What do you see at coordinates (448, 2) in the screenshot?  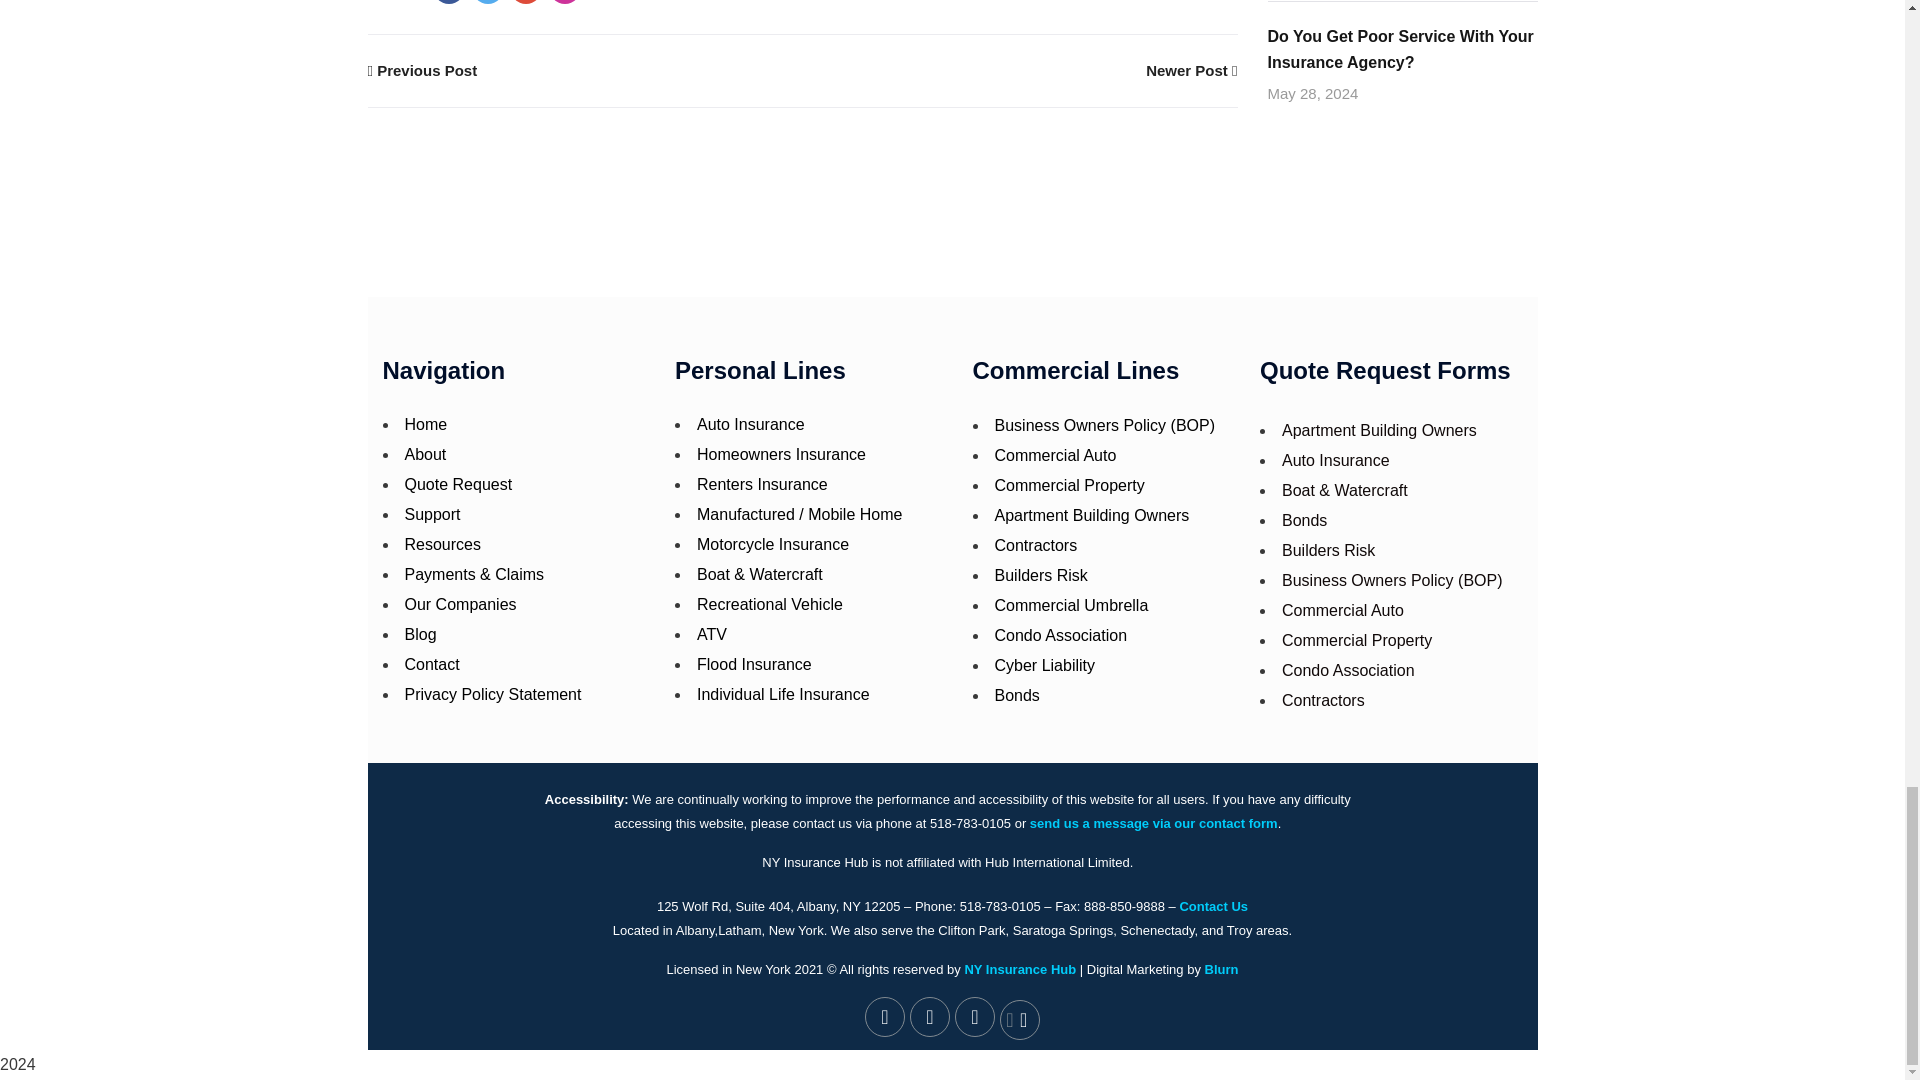 I see `Facebook` at bounding box center [448, 2].